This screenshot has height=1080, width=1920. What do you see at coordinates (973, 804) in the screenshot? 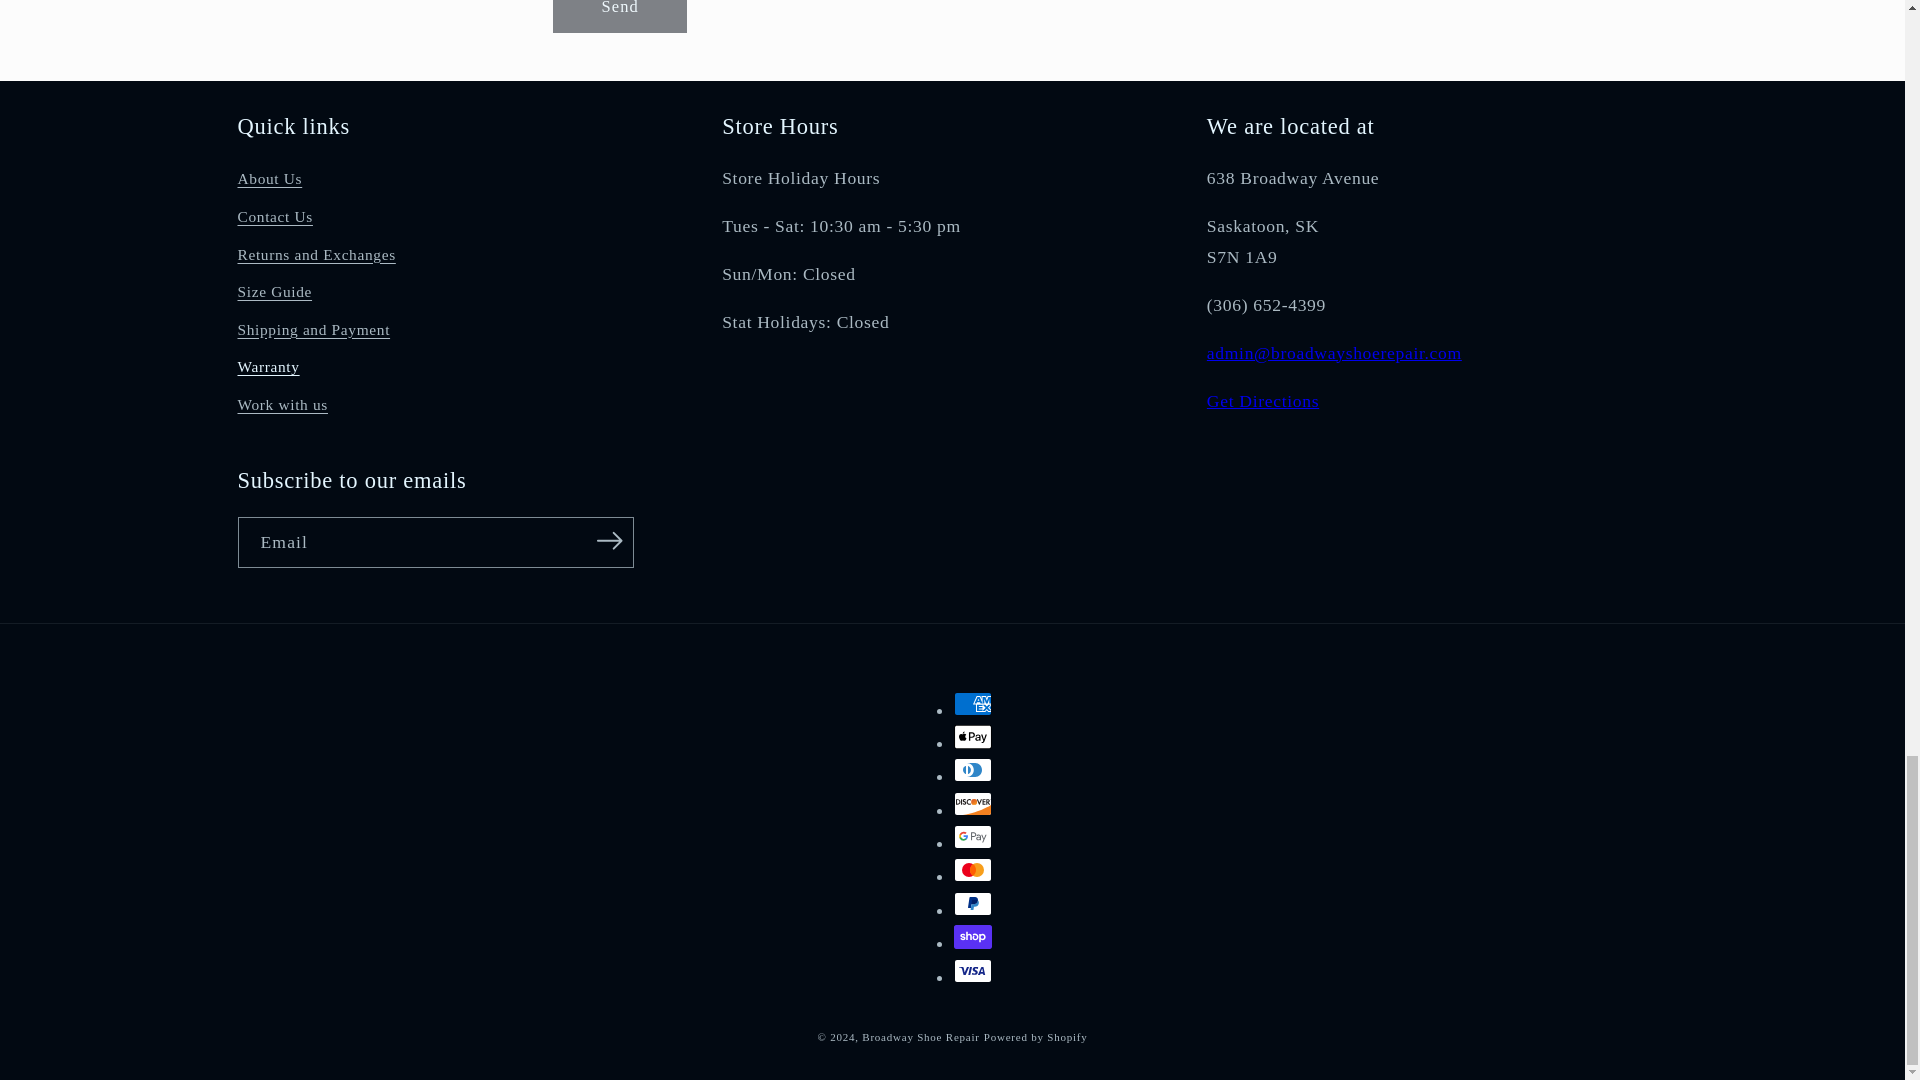
I see `Discover` at bounding box center [973, 804].